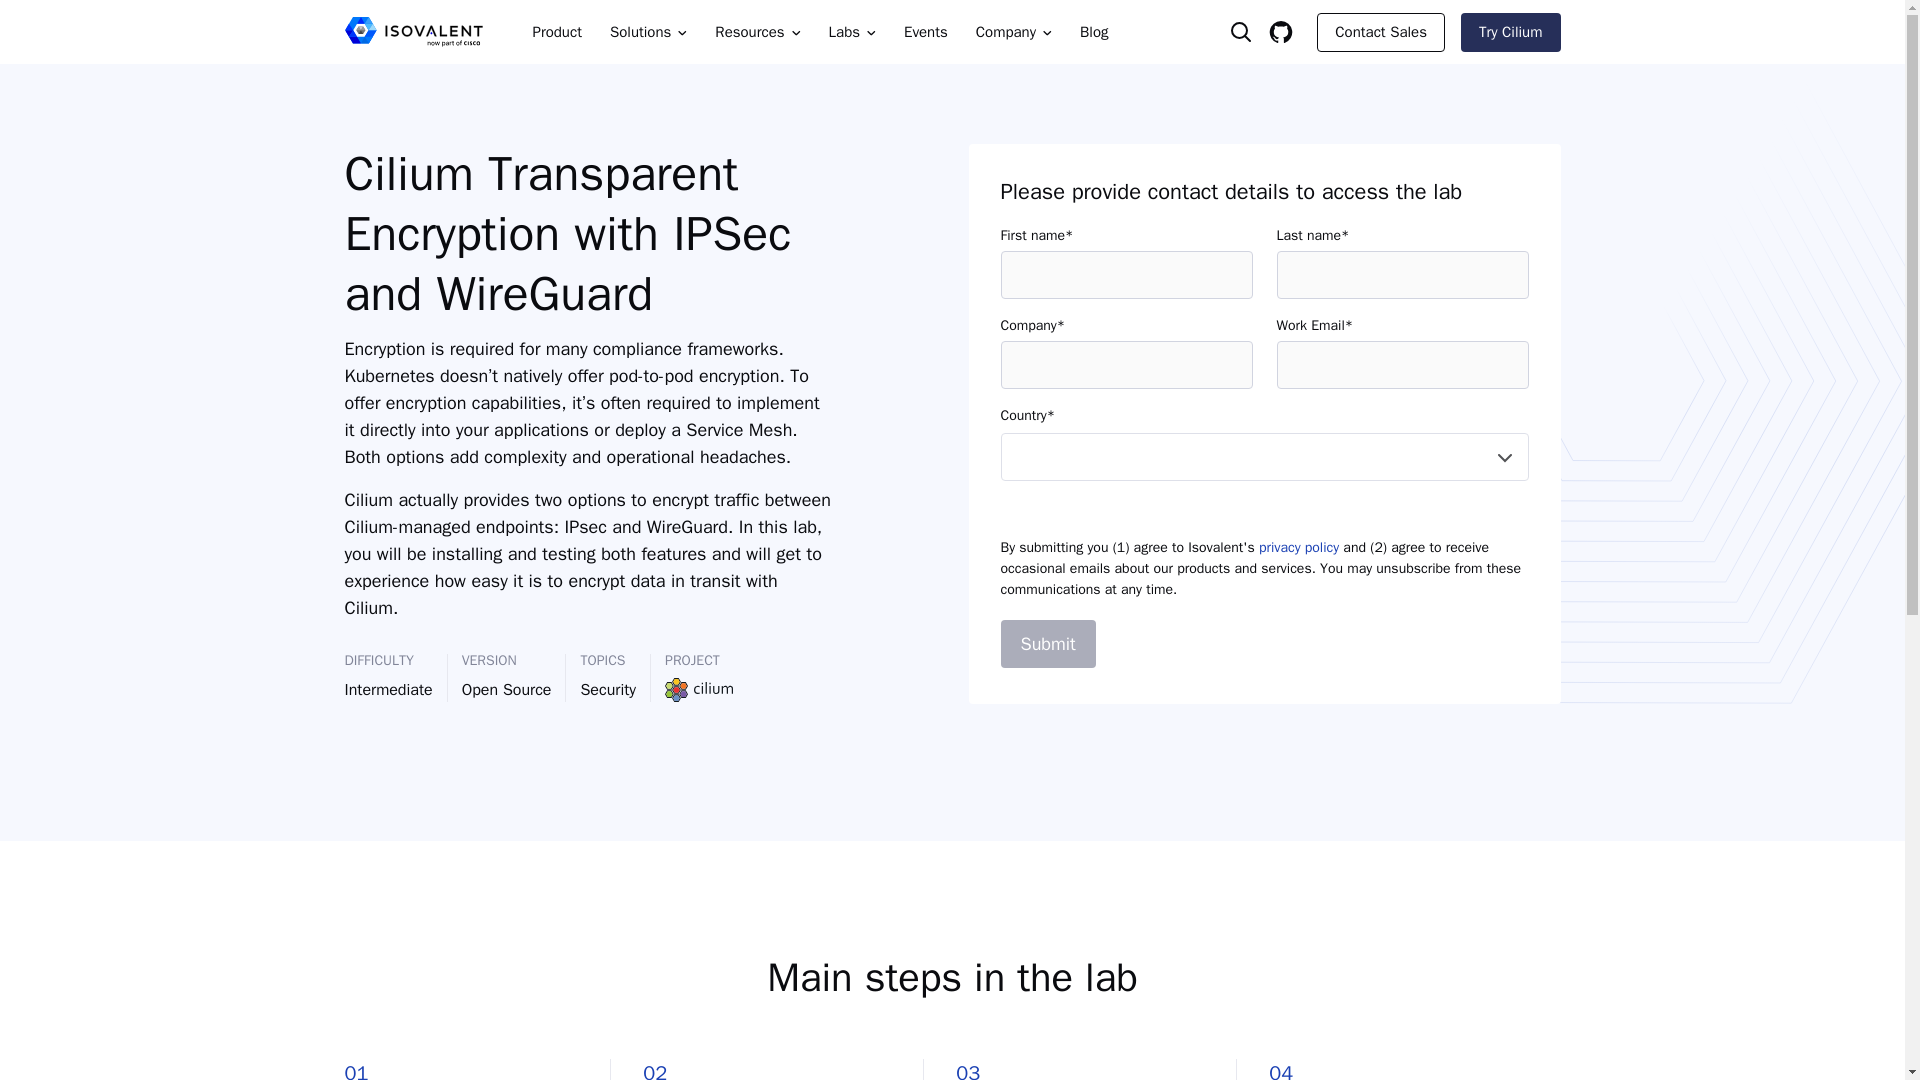 This screenshot has width=1920, height=1080. What do you see at coordinates (1047, 644) in the screenshot?
I see `Submit ` at bounding box center [1047, 644].